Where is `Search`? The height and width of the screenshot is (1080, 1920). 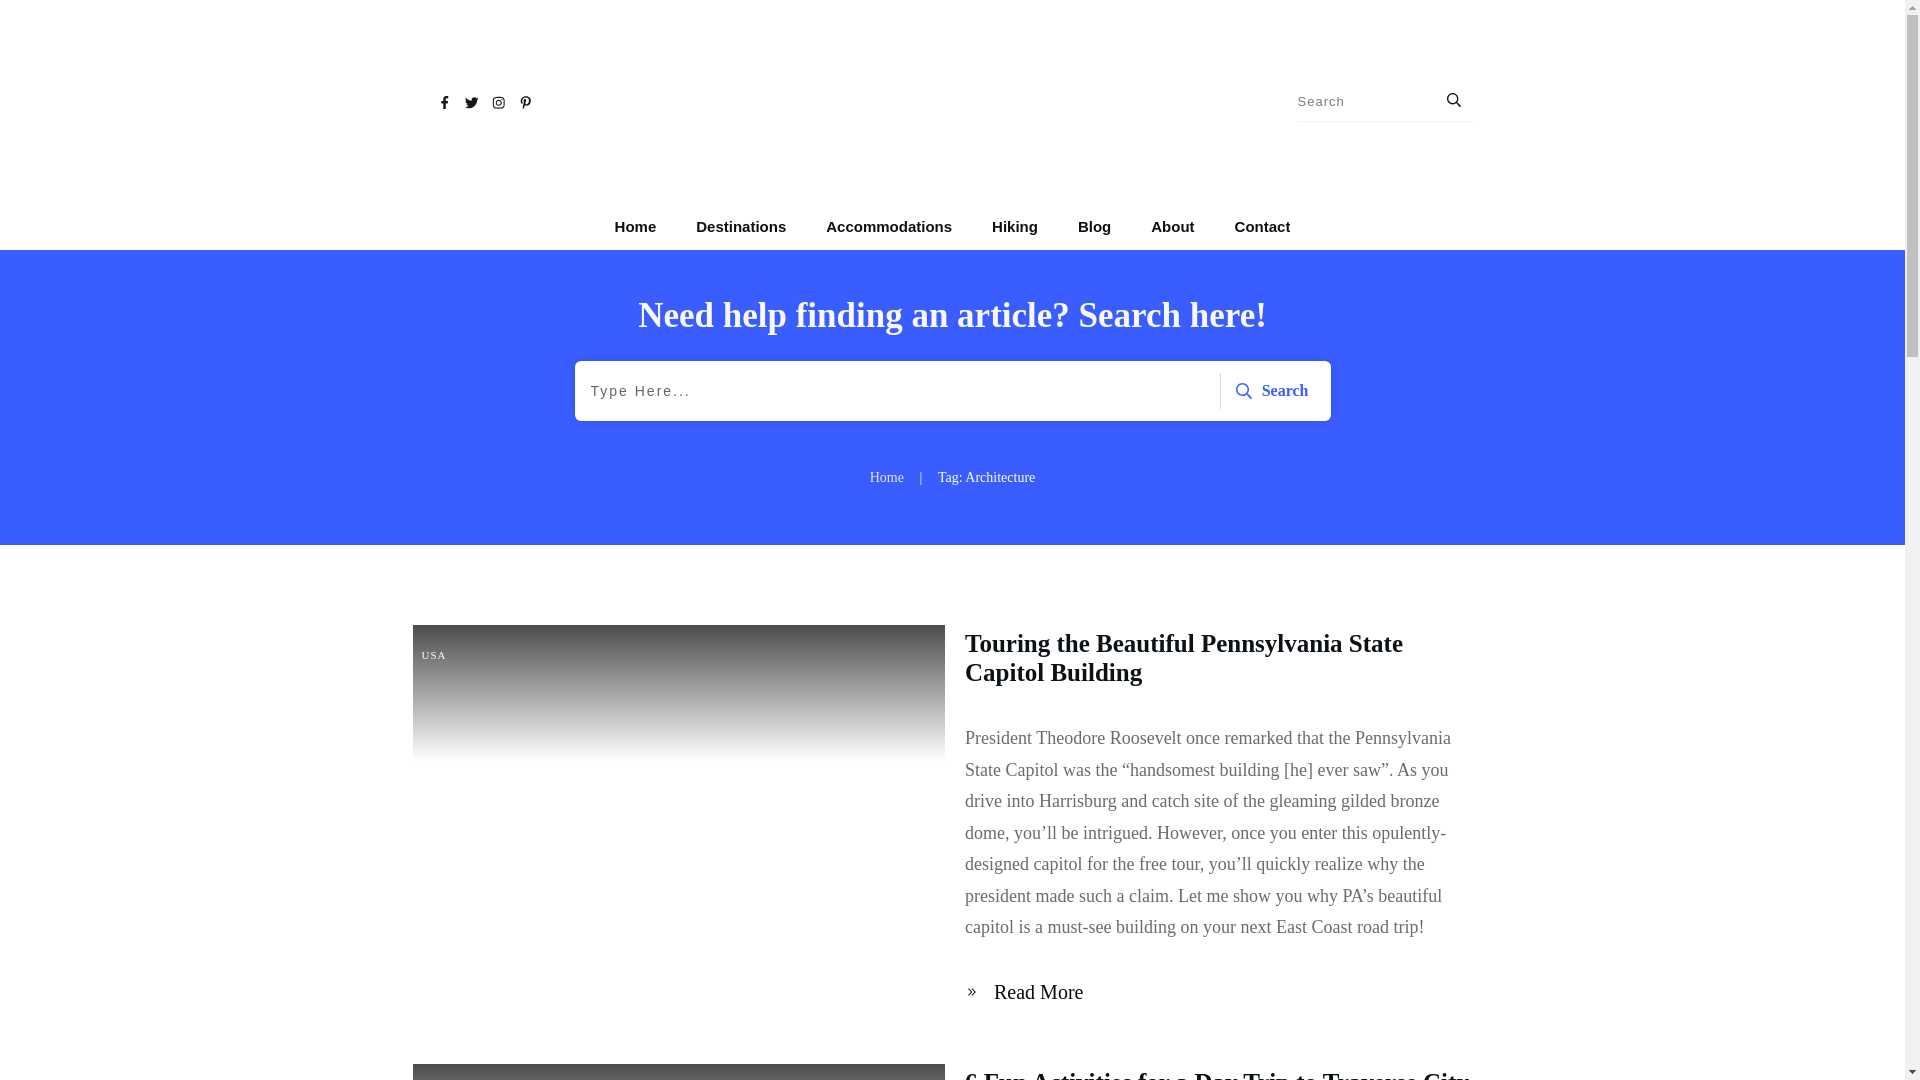 Search is located at coordinates (1269, 390).